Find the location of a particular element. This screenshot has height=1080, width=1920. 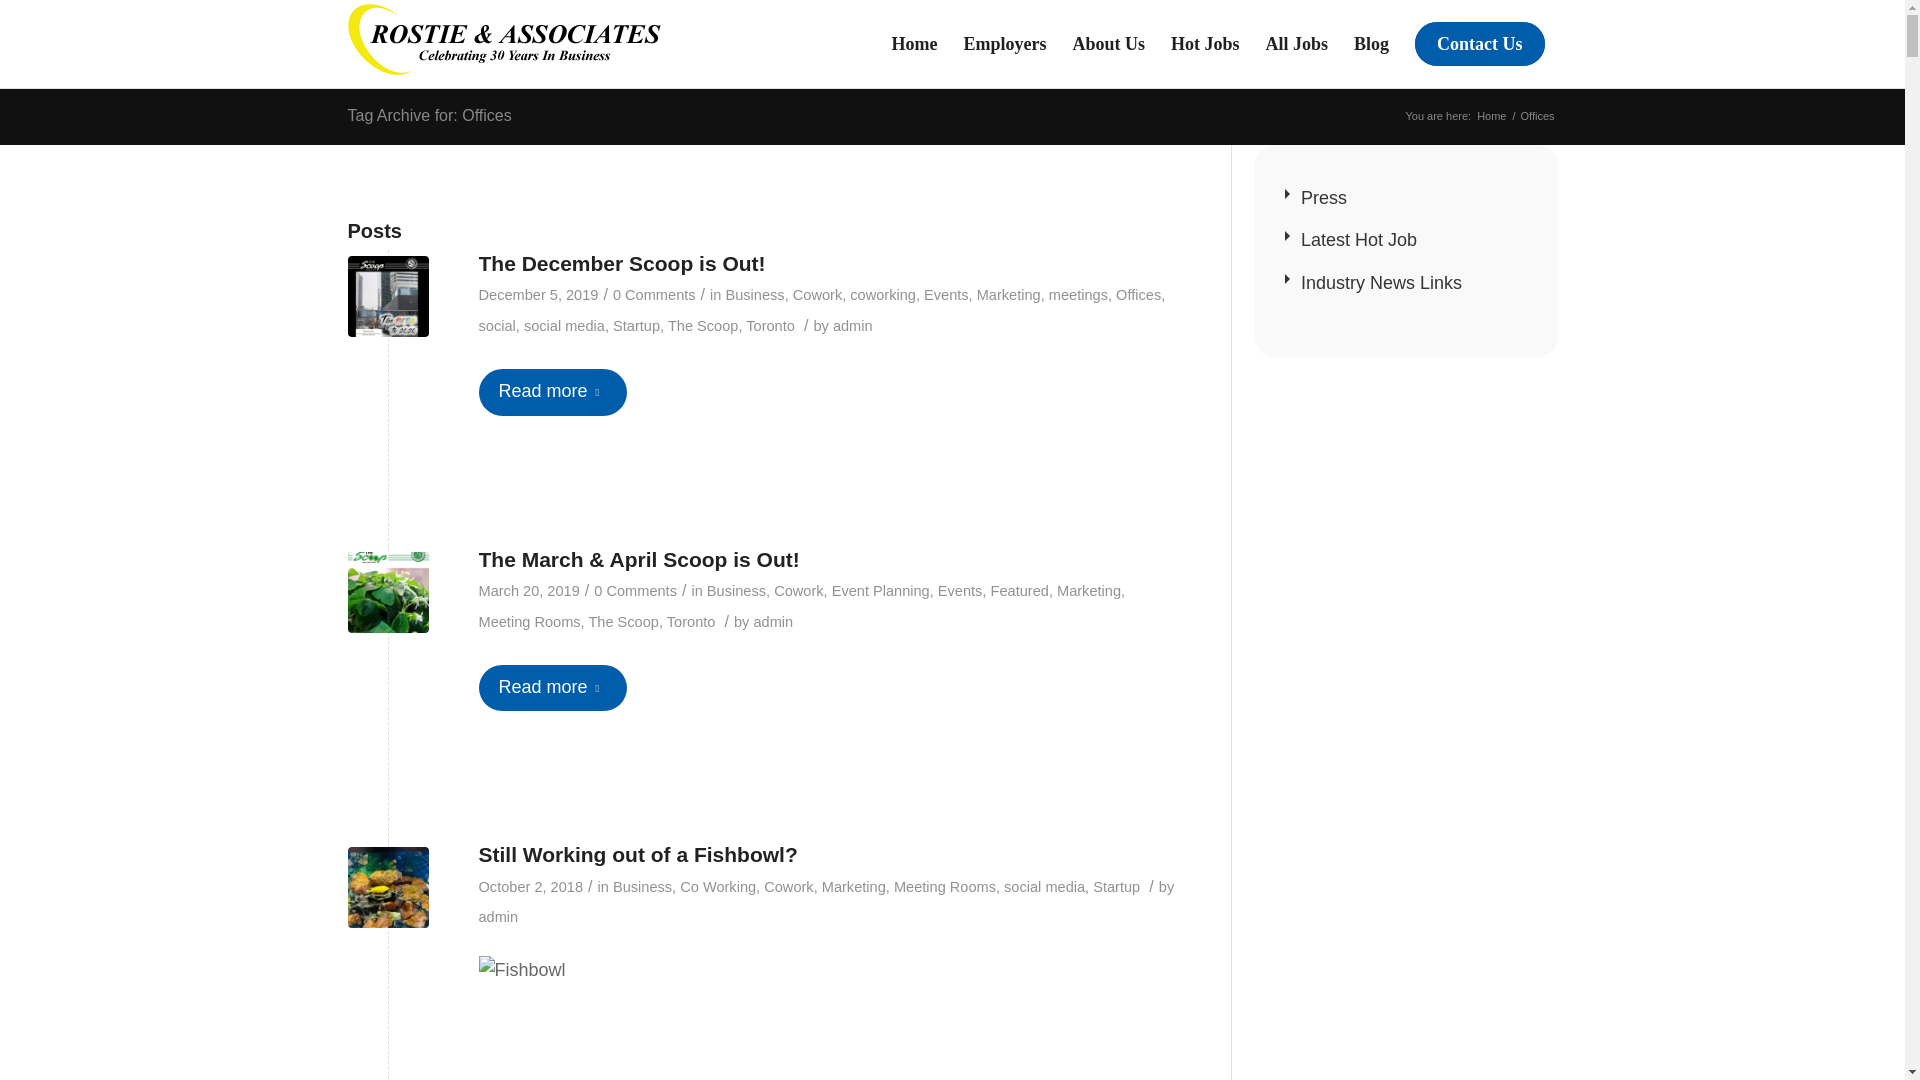

Still Working out of a Fishbowl? is located at coordinates (388, 886).